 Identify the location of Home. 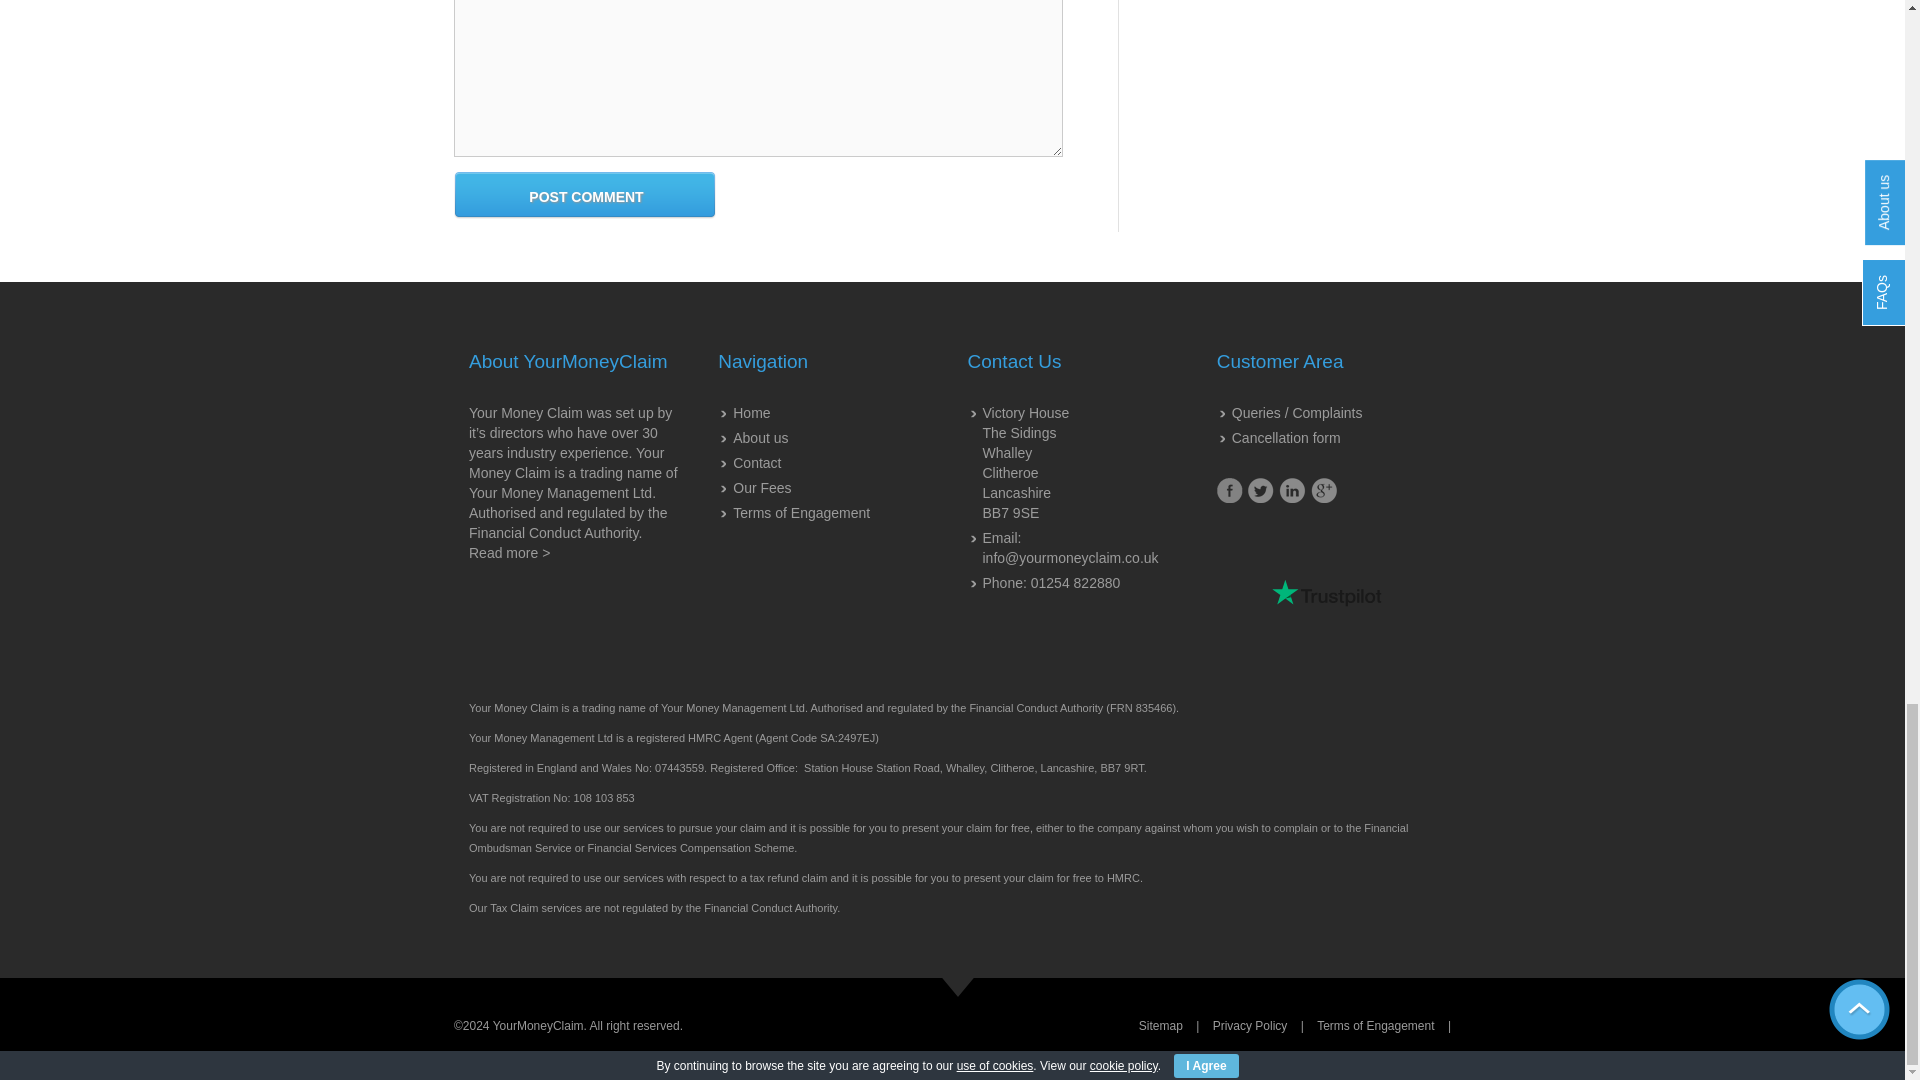
(751, 413).